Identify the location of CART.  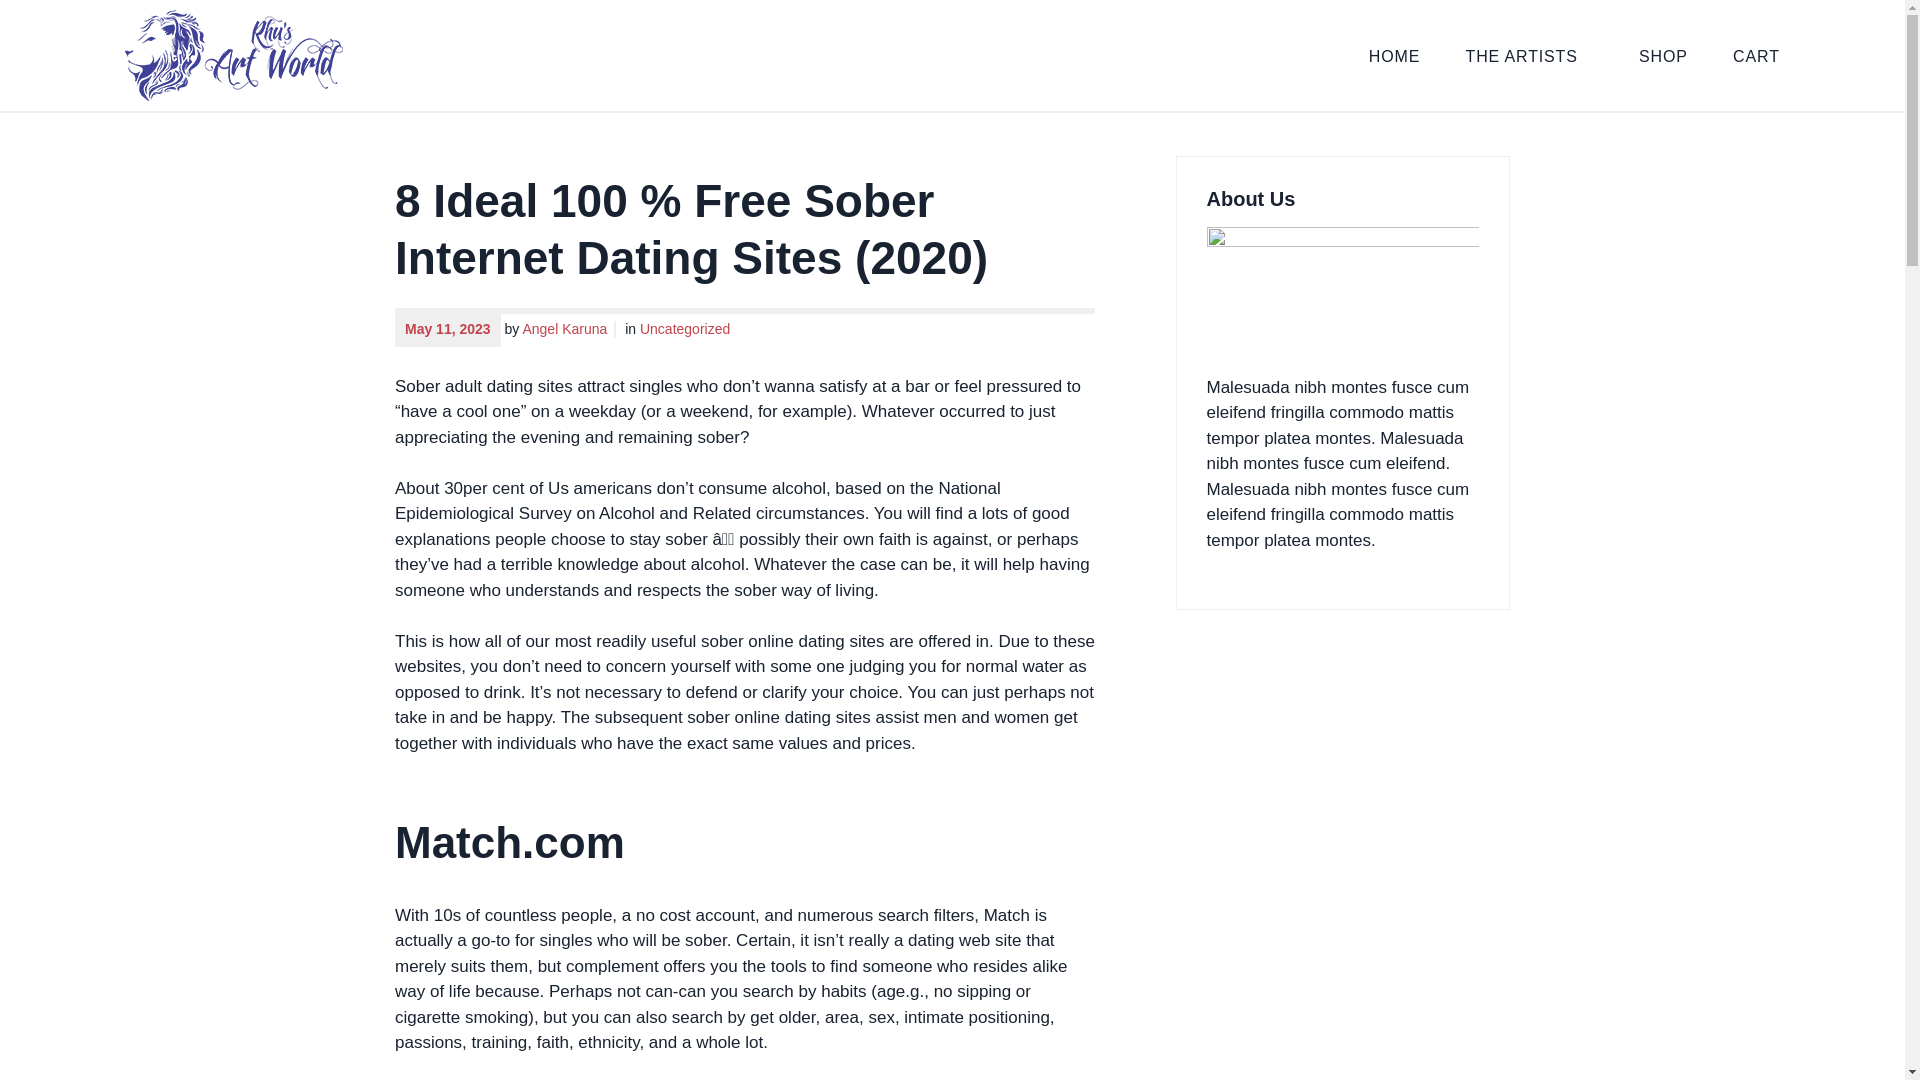
(1756, 54).